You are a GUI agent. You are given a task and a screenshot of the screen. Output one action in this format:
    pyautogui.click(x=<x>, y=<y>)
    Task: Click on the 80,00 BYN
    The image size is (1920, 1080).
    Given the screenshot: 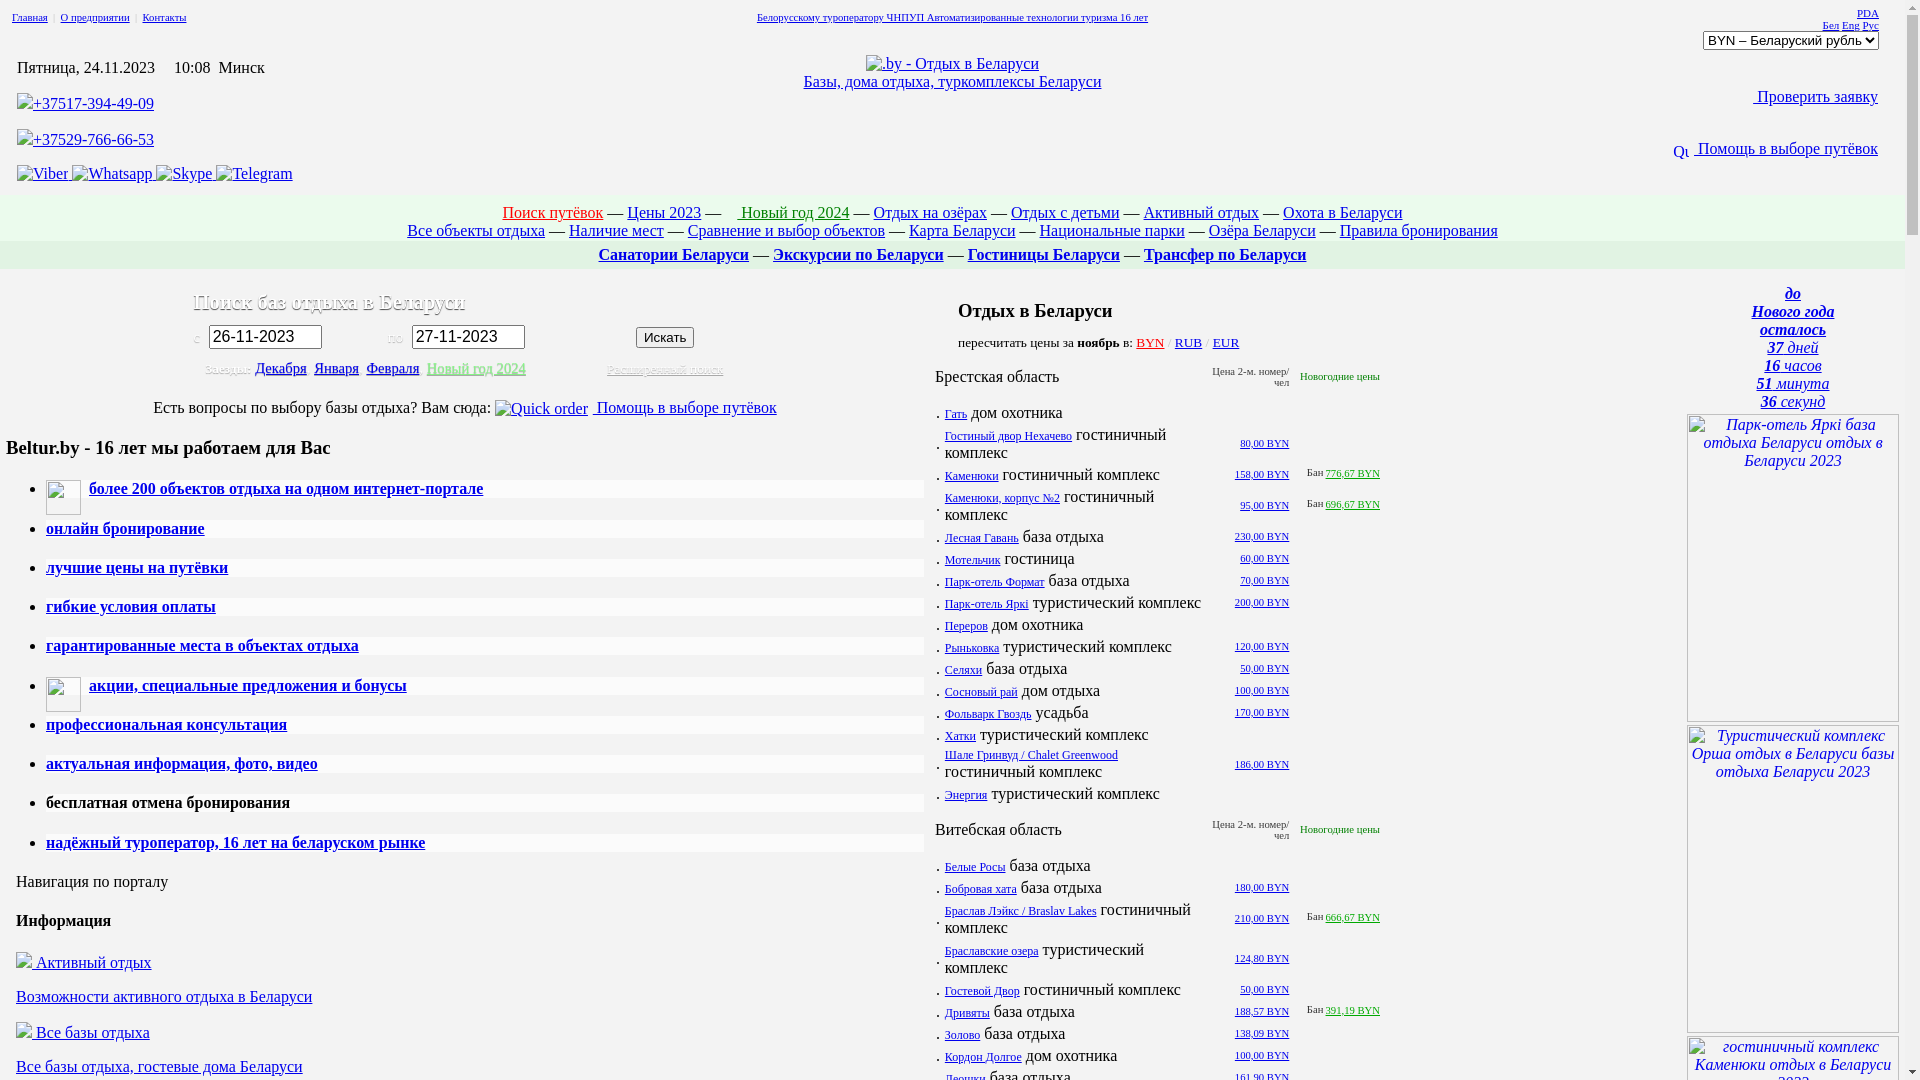 What is the action you would take?
    pyautogui.click(x=1264, y=444)
    